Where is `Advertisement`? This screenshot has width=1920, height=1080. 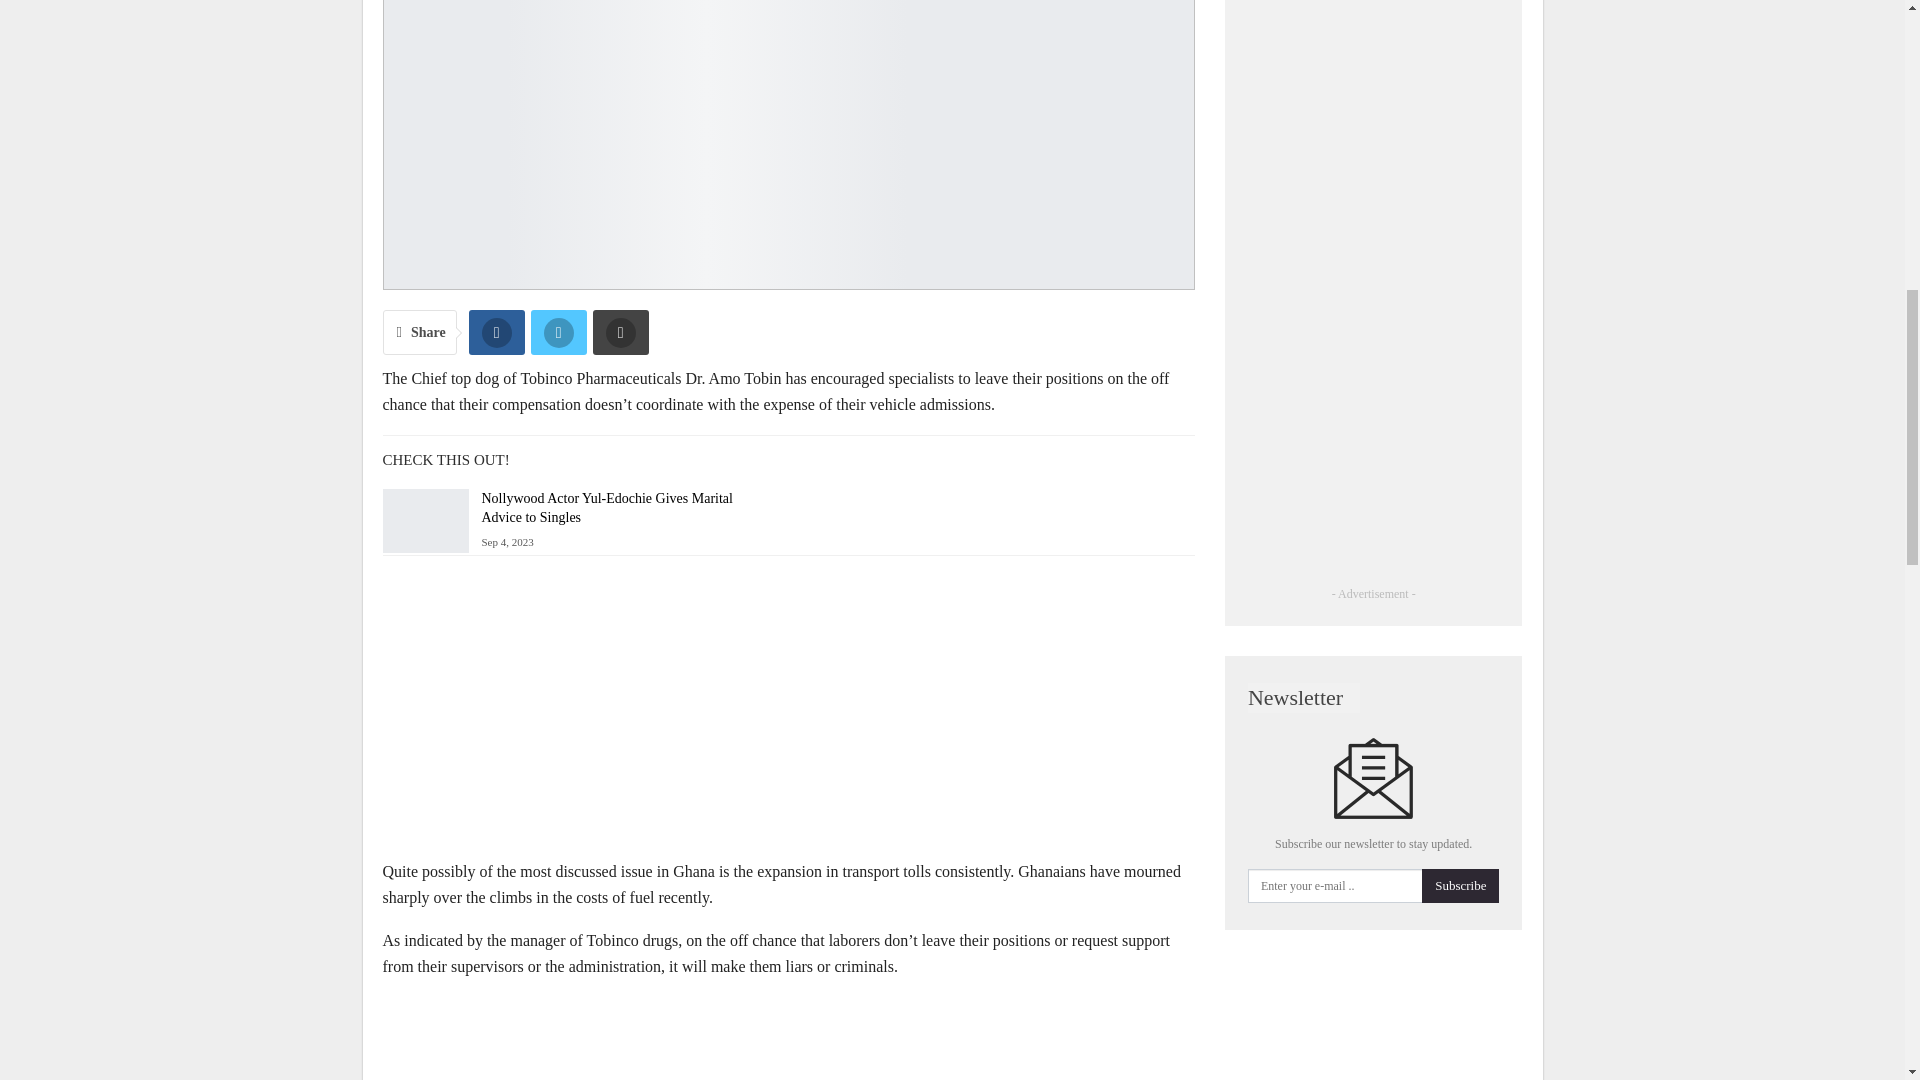
Advertisement is located at coordinates (788, 711).